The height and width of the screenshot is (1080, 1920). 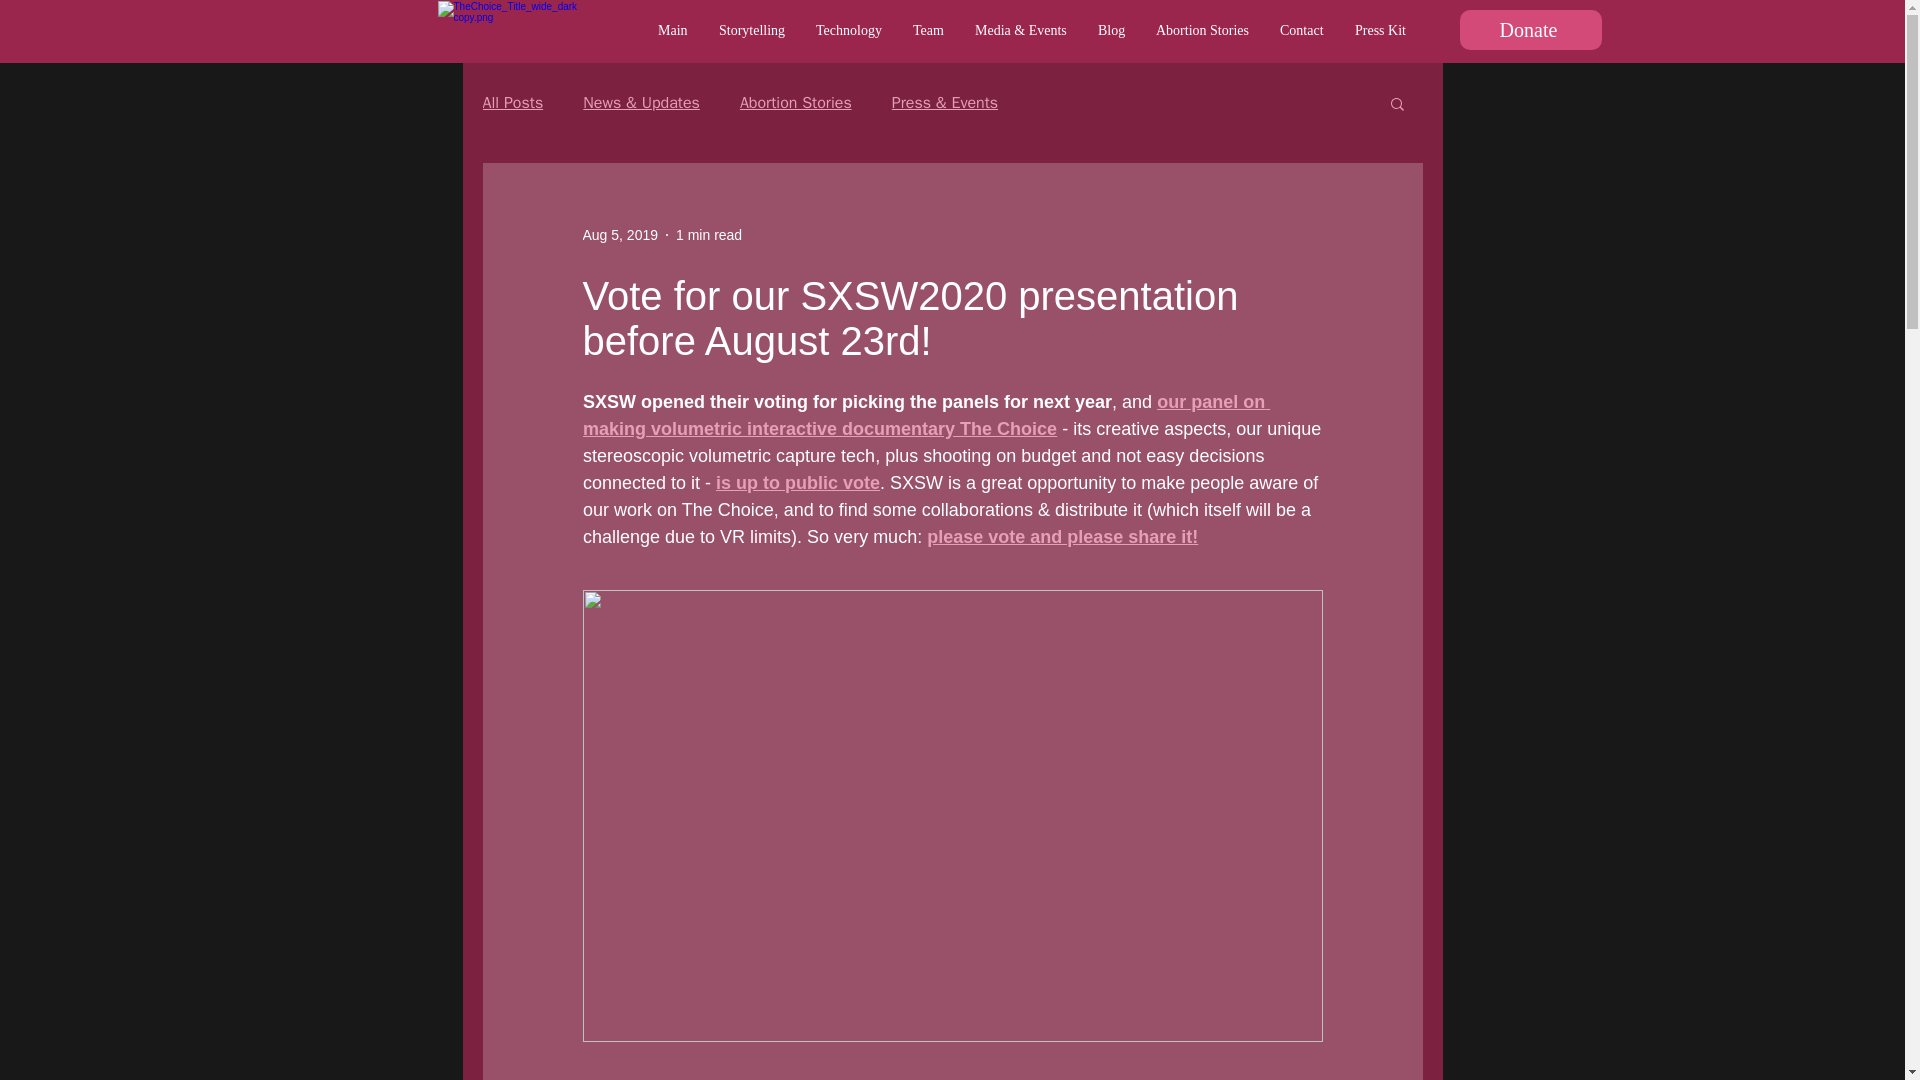 I want to click on is up to public vote, so click(x=798, y=482).